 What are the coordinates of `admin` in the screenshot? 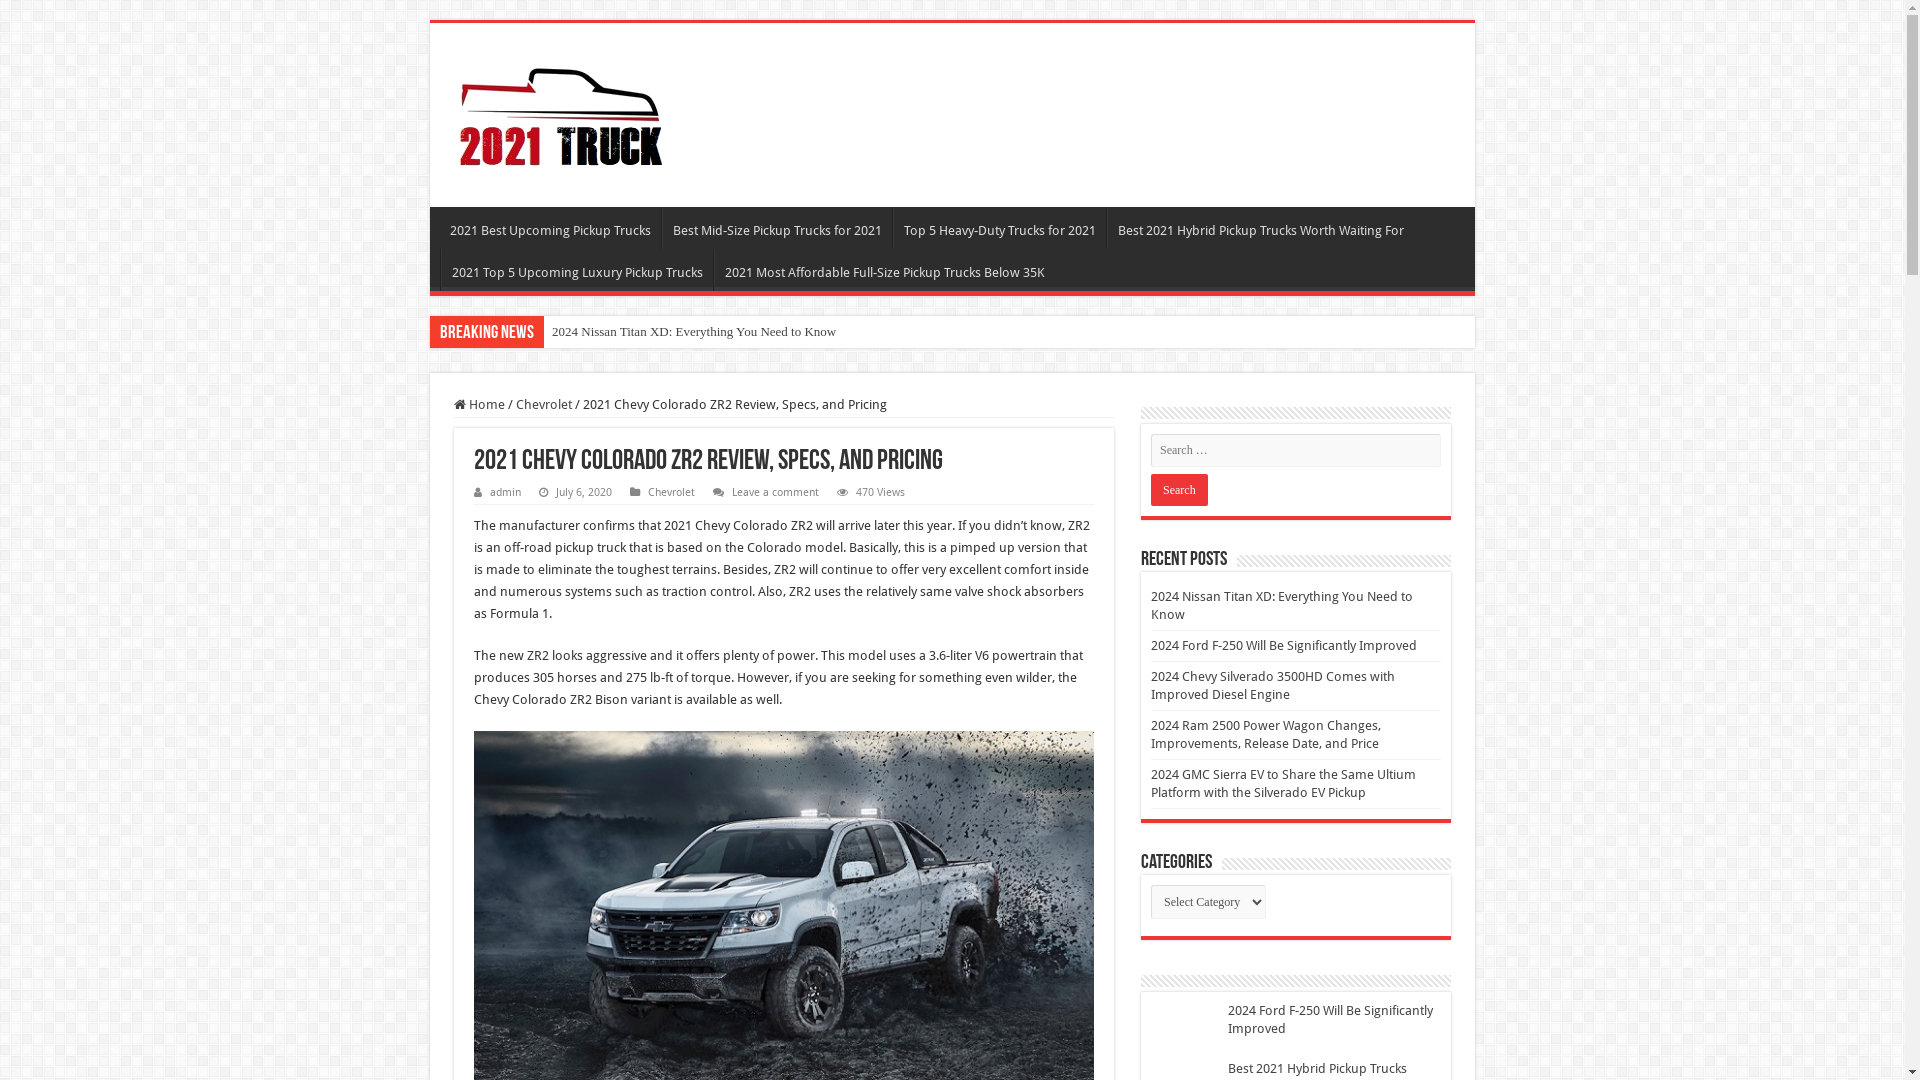 It's located at (505, 492).